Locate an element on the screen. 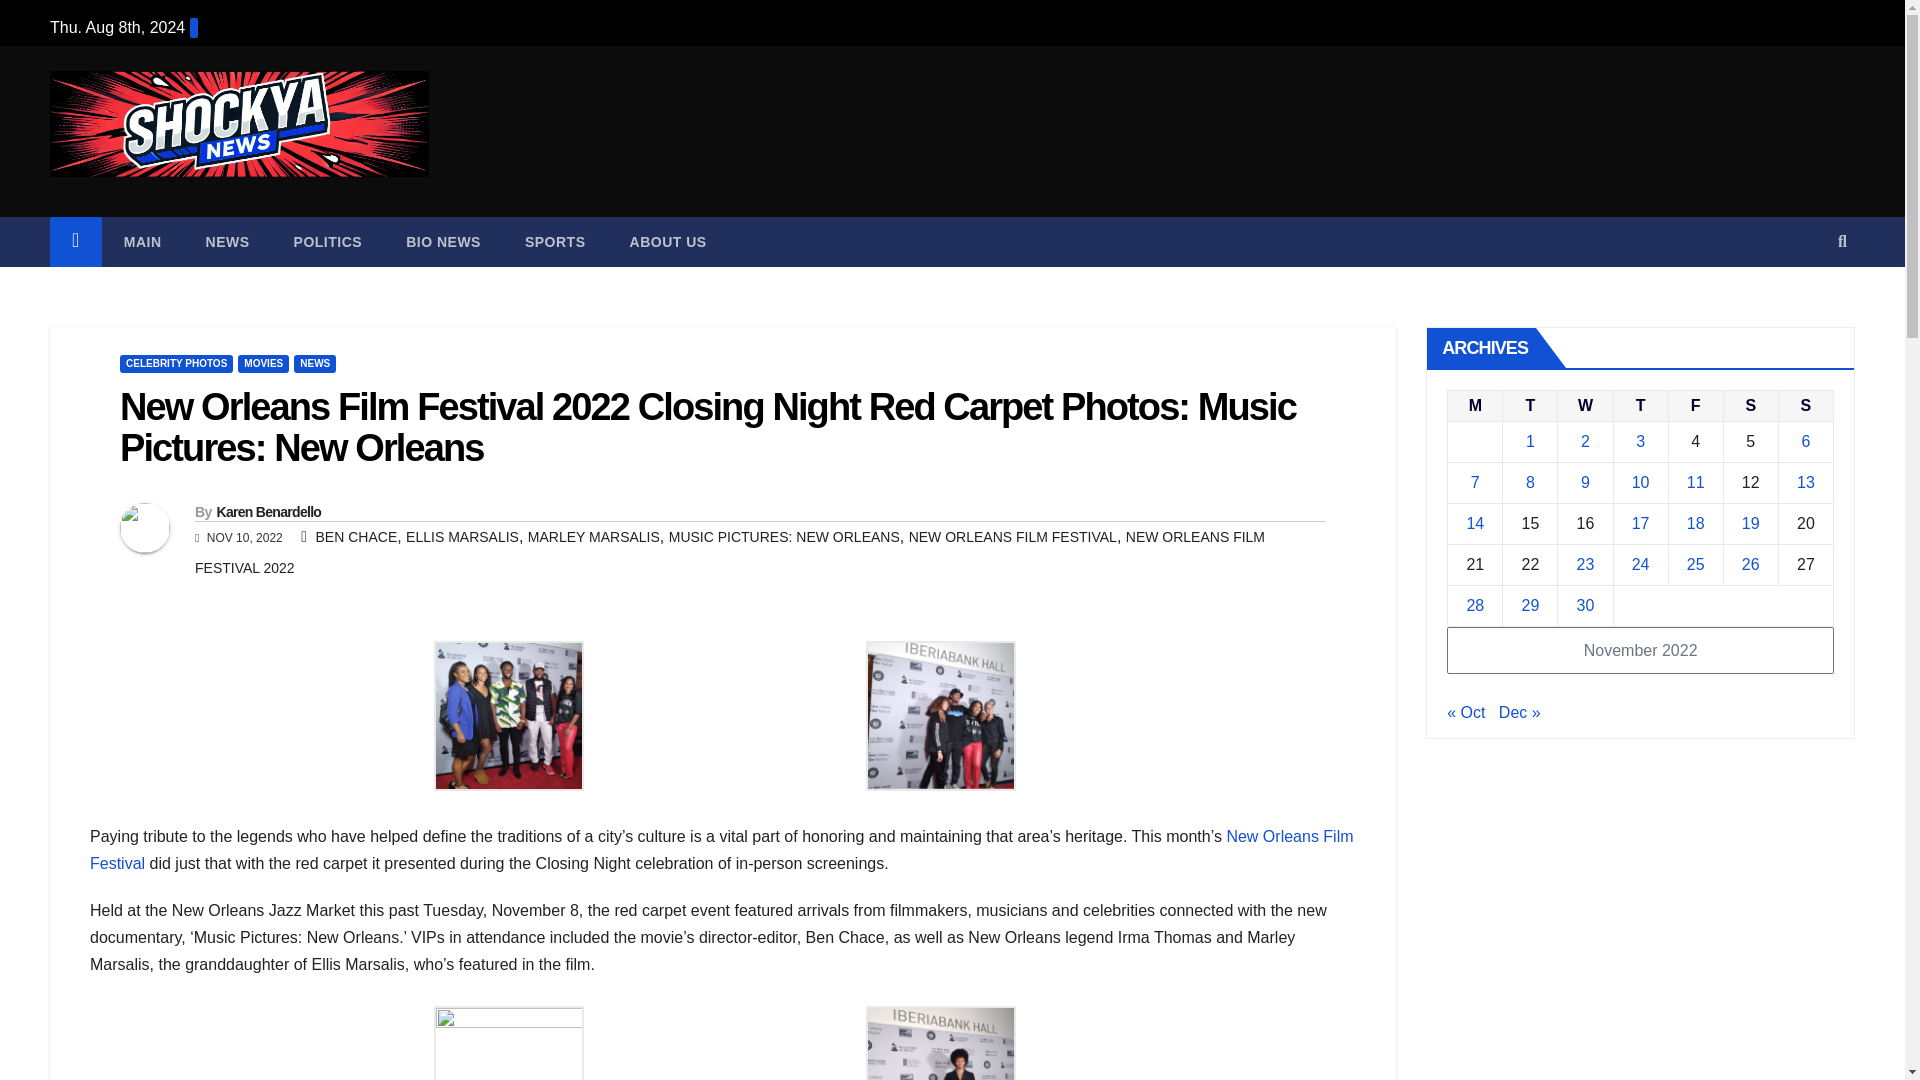 The image size is (1920, 1080). ELLIS MARSALIS is located at coordinates (462, 537).